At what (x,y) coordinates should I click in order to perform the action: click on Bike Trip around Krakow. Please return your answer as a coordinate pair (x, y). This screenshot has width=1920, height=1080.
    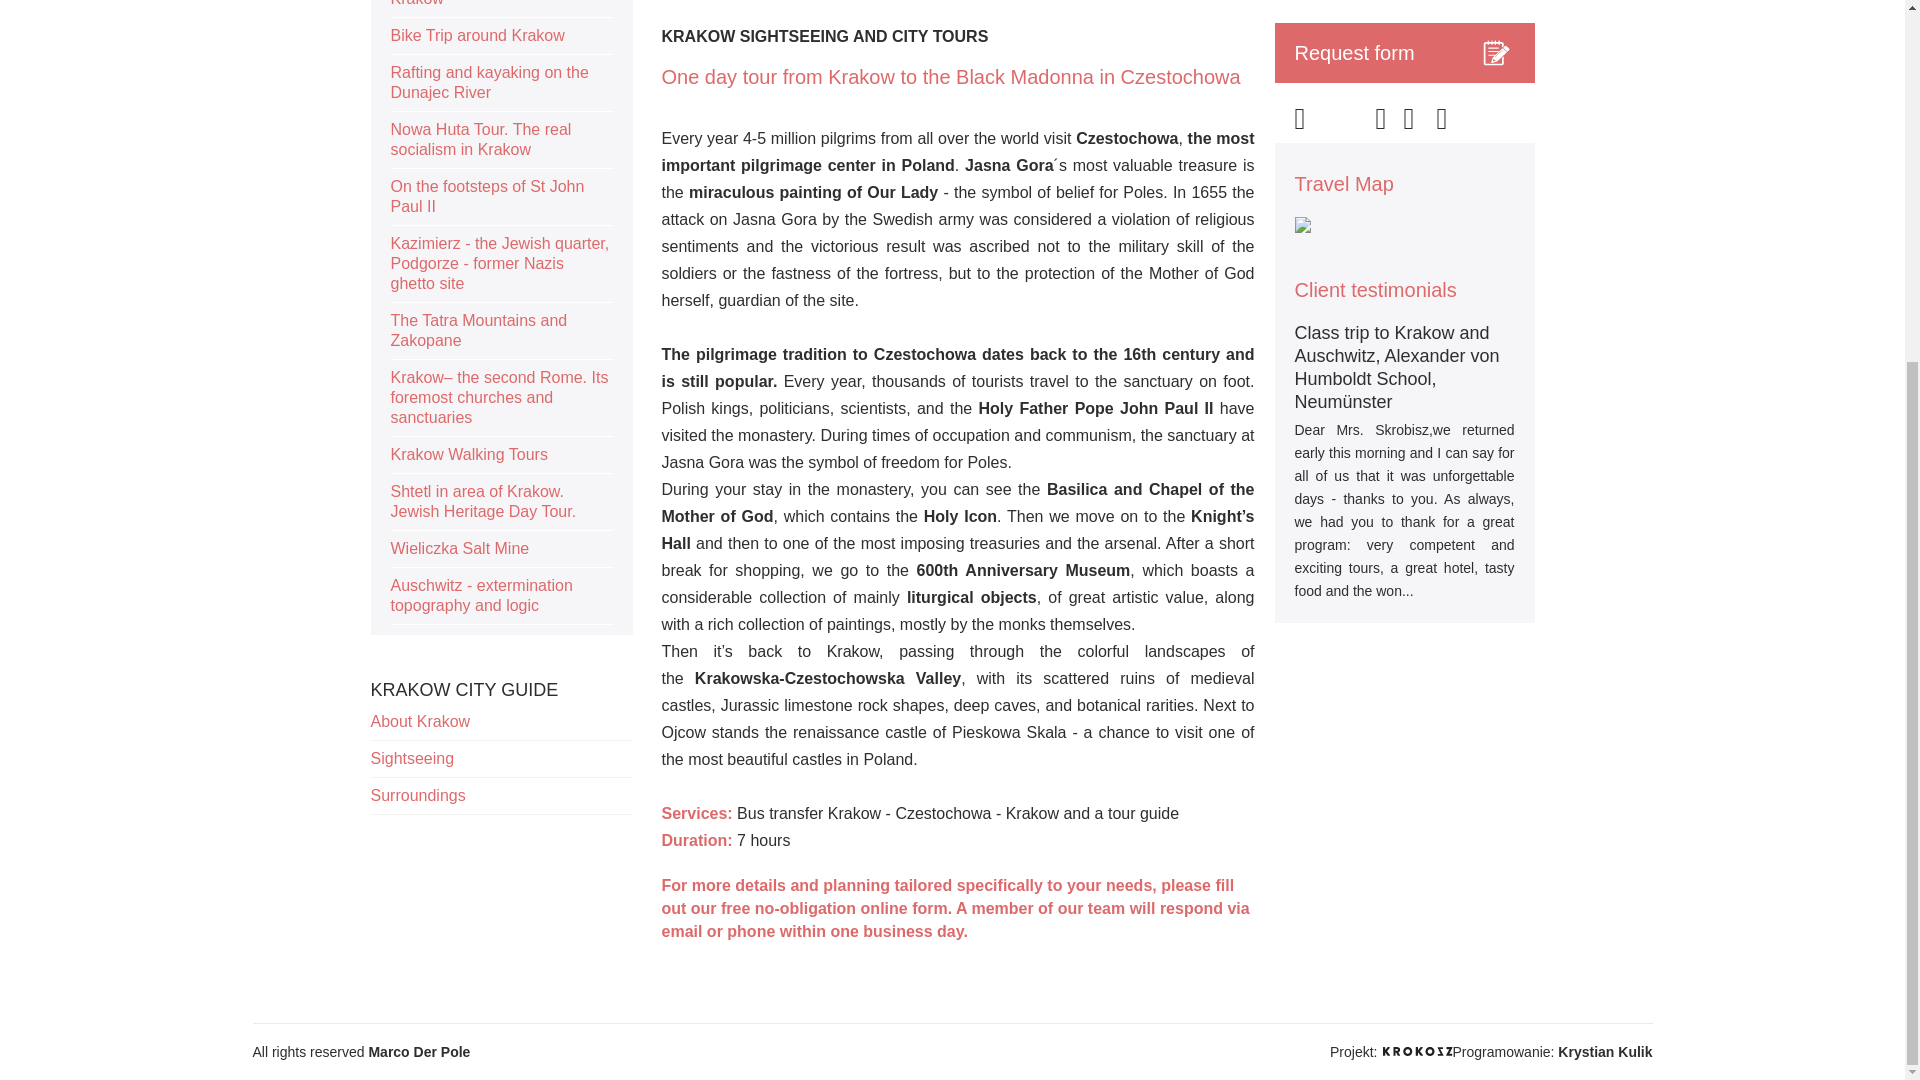
    Looking at the image, I should click on (500, 36).